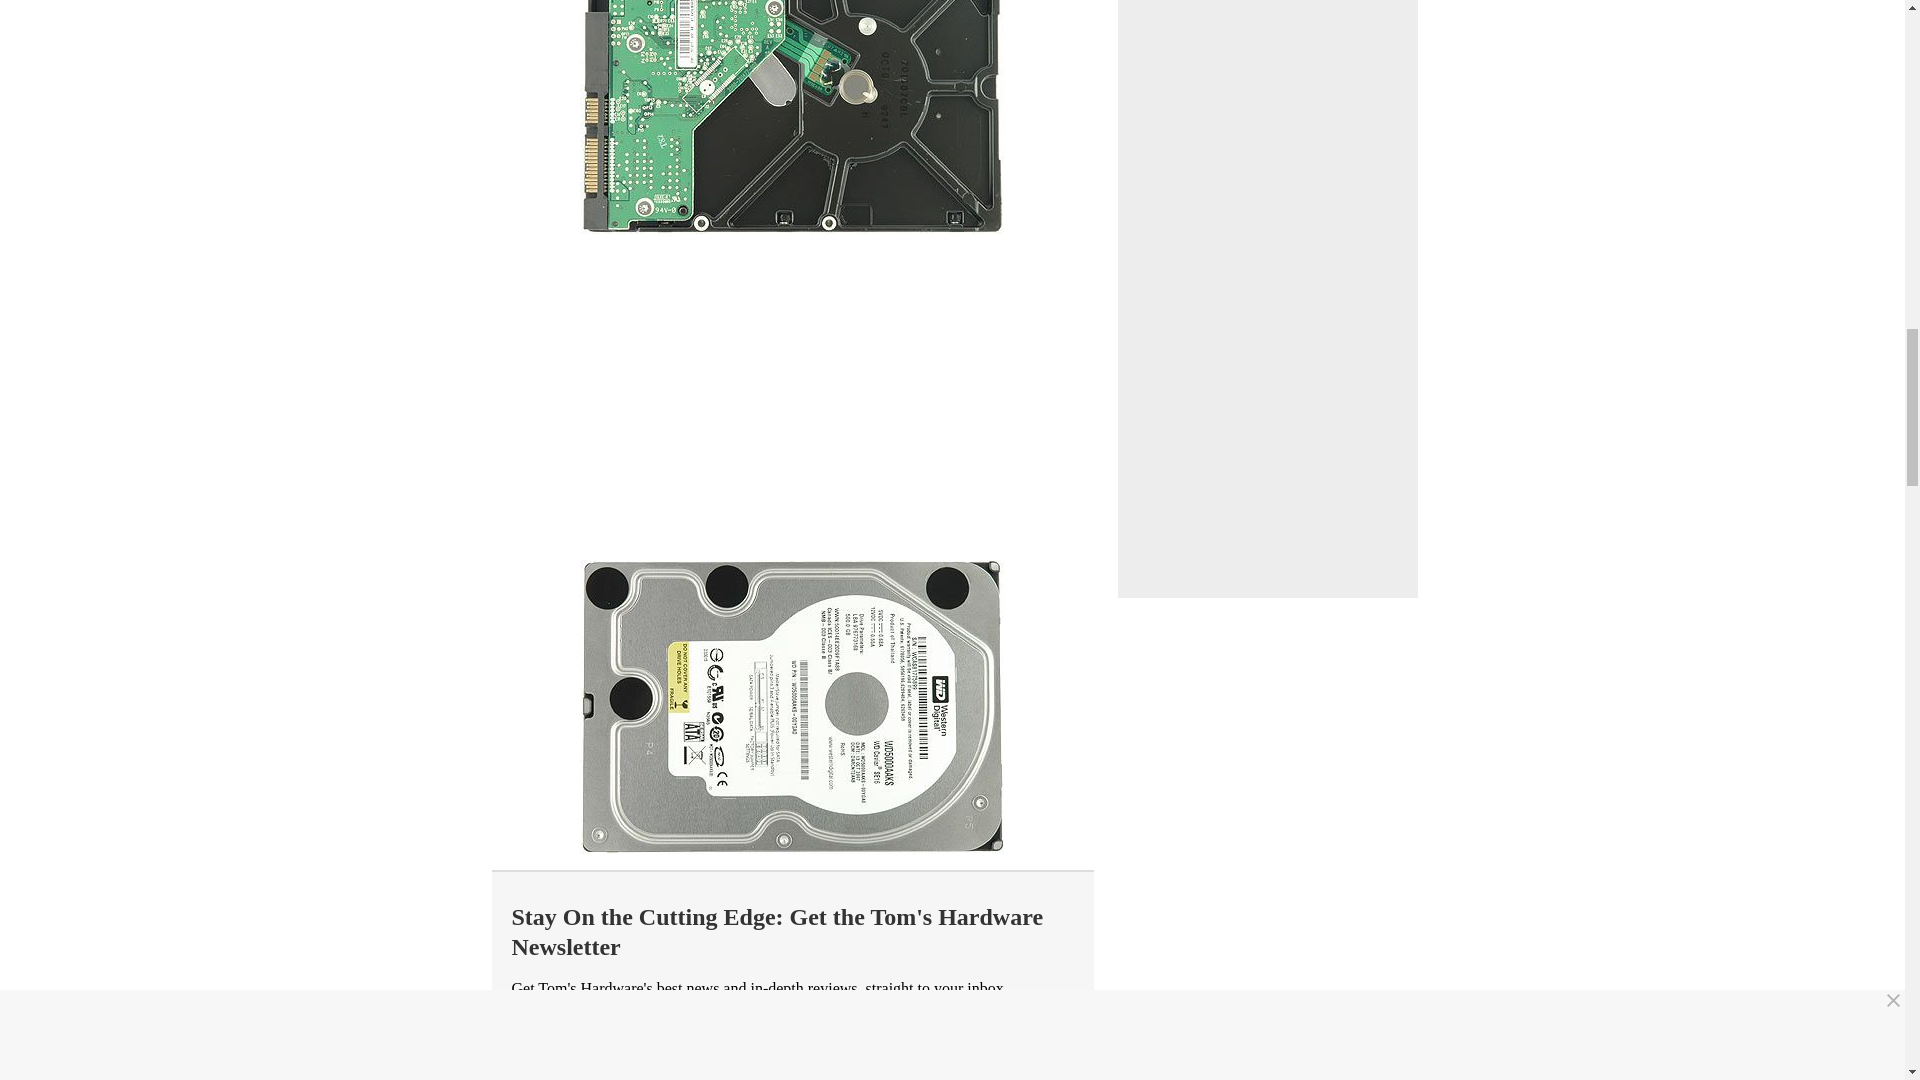 Image resolution: width=1920 pixels, height=1080 pixels. Describe the element at coordinates (975, 1038) in the screenshot. I see `Sign me up` at that location.